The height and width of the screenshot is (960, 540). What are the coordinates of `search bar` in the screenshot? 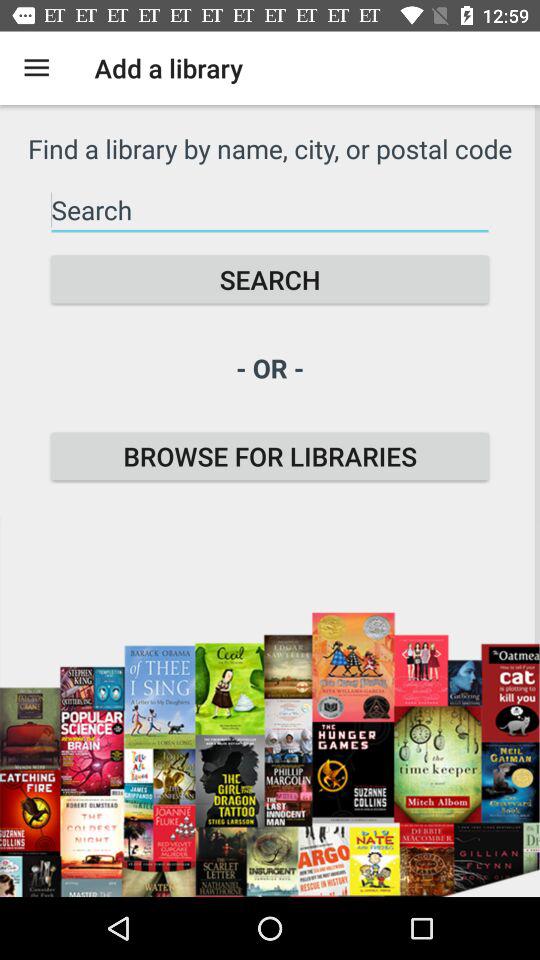 It's located at (270, 210).